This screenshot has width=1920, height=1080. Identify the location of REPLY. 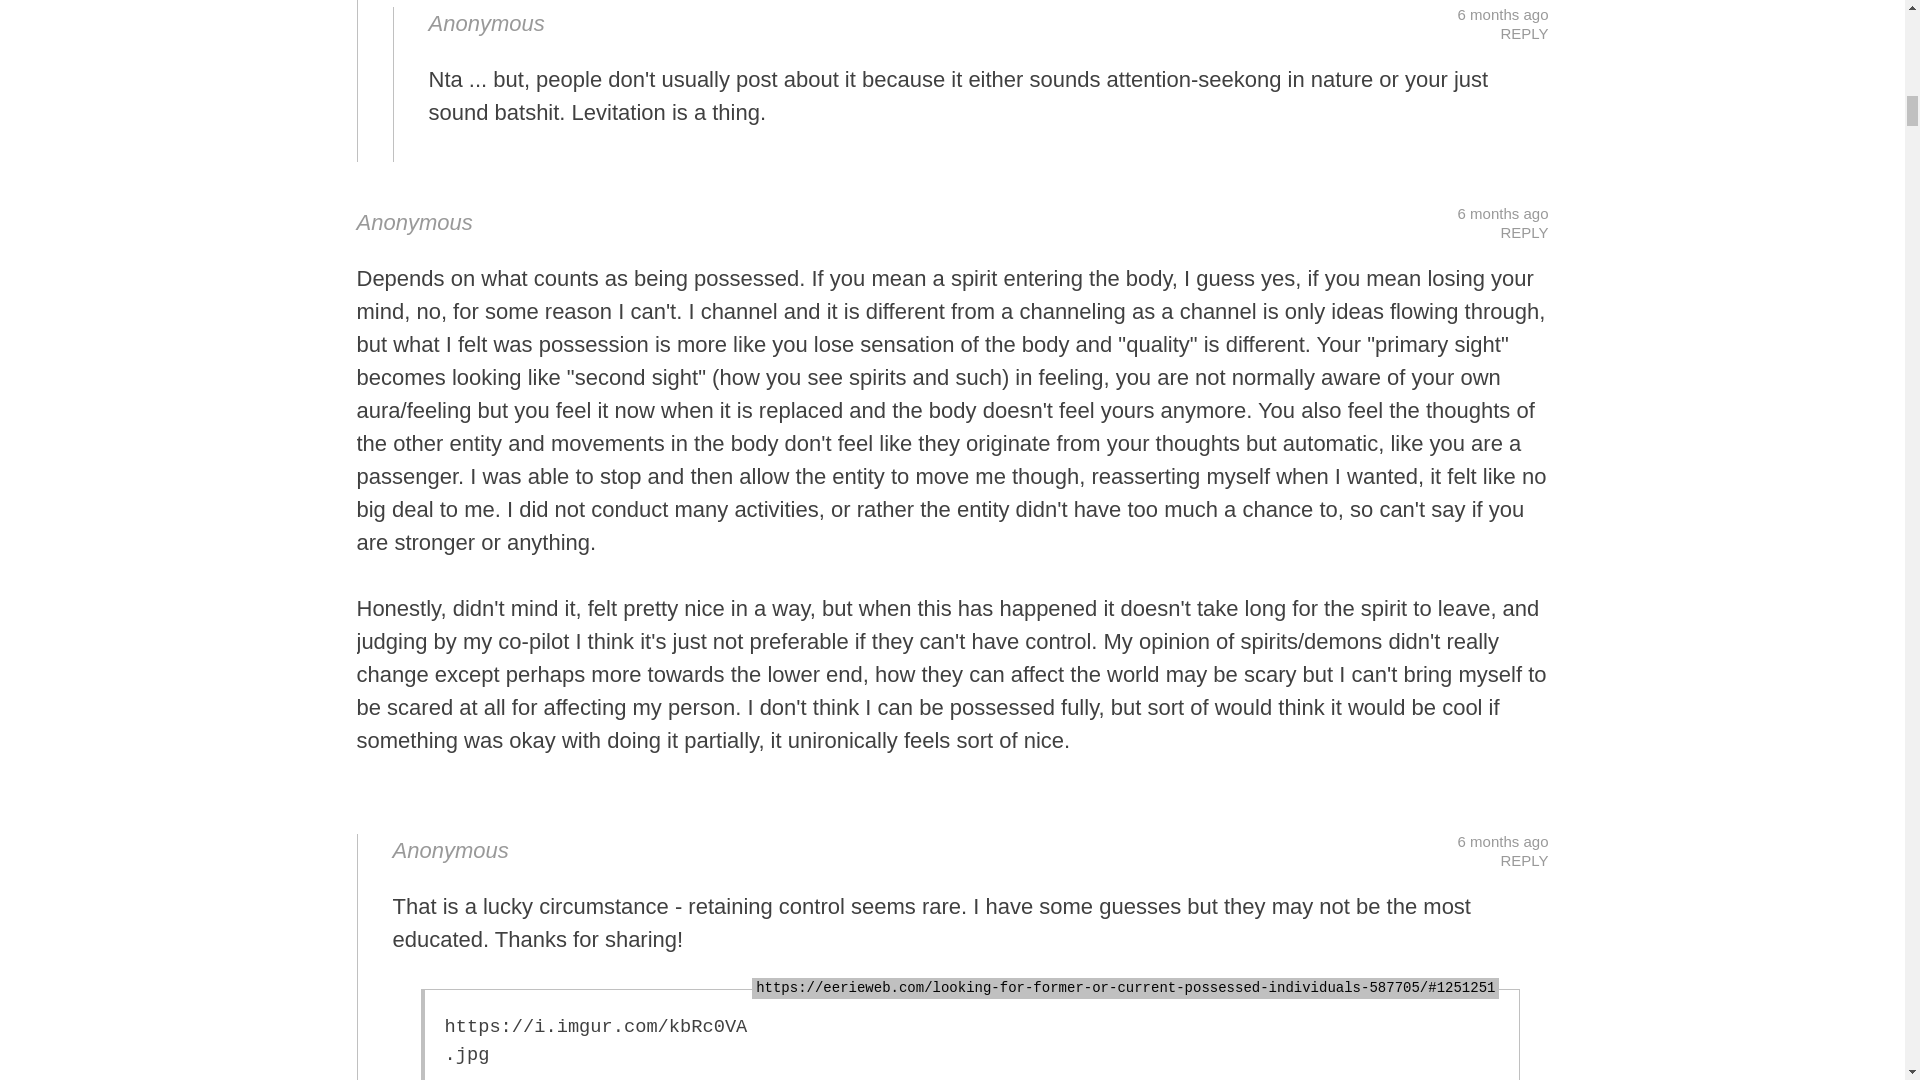
(1523, 860).